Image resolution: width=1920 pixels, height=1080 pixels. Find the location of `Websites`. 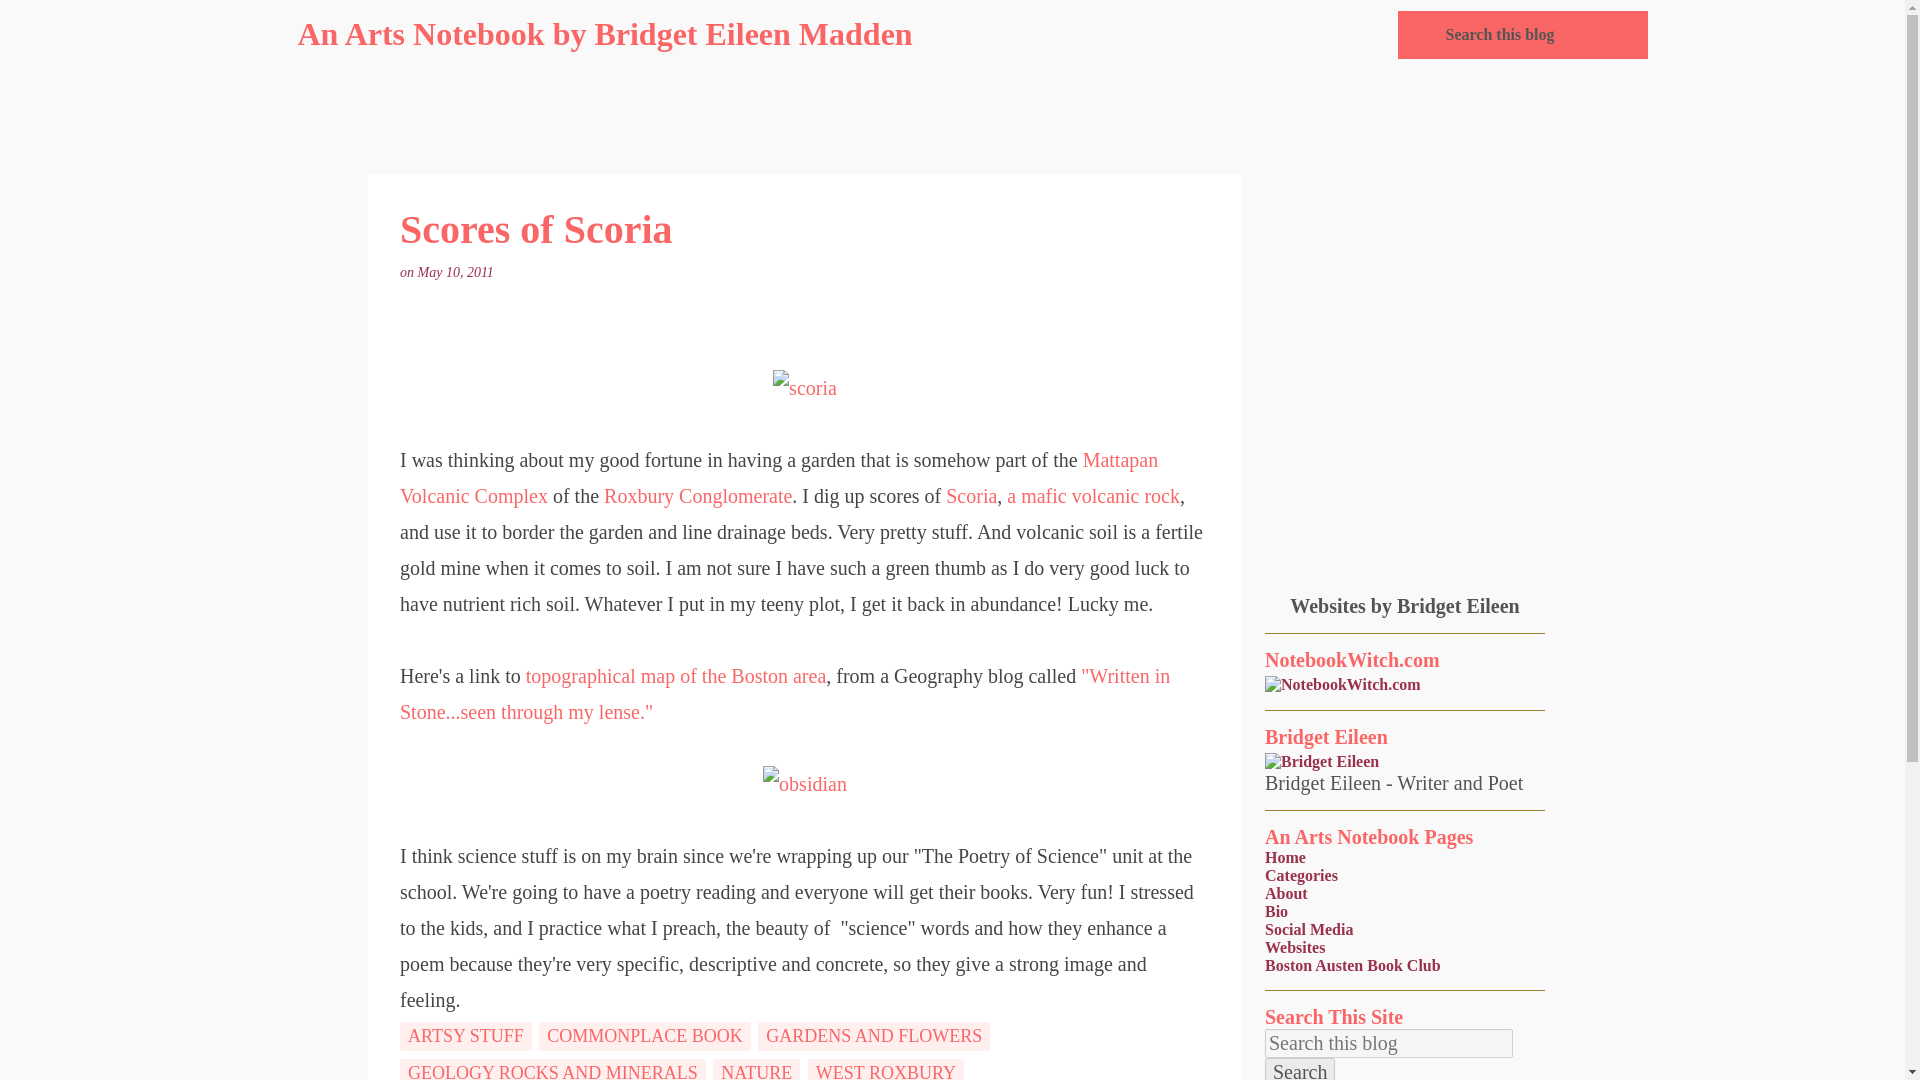

Websites is located at coordinates (1294, 946).